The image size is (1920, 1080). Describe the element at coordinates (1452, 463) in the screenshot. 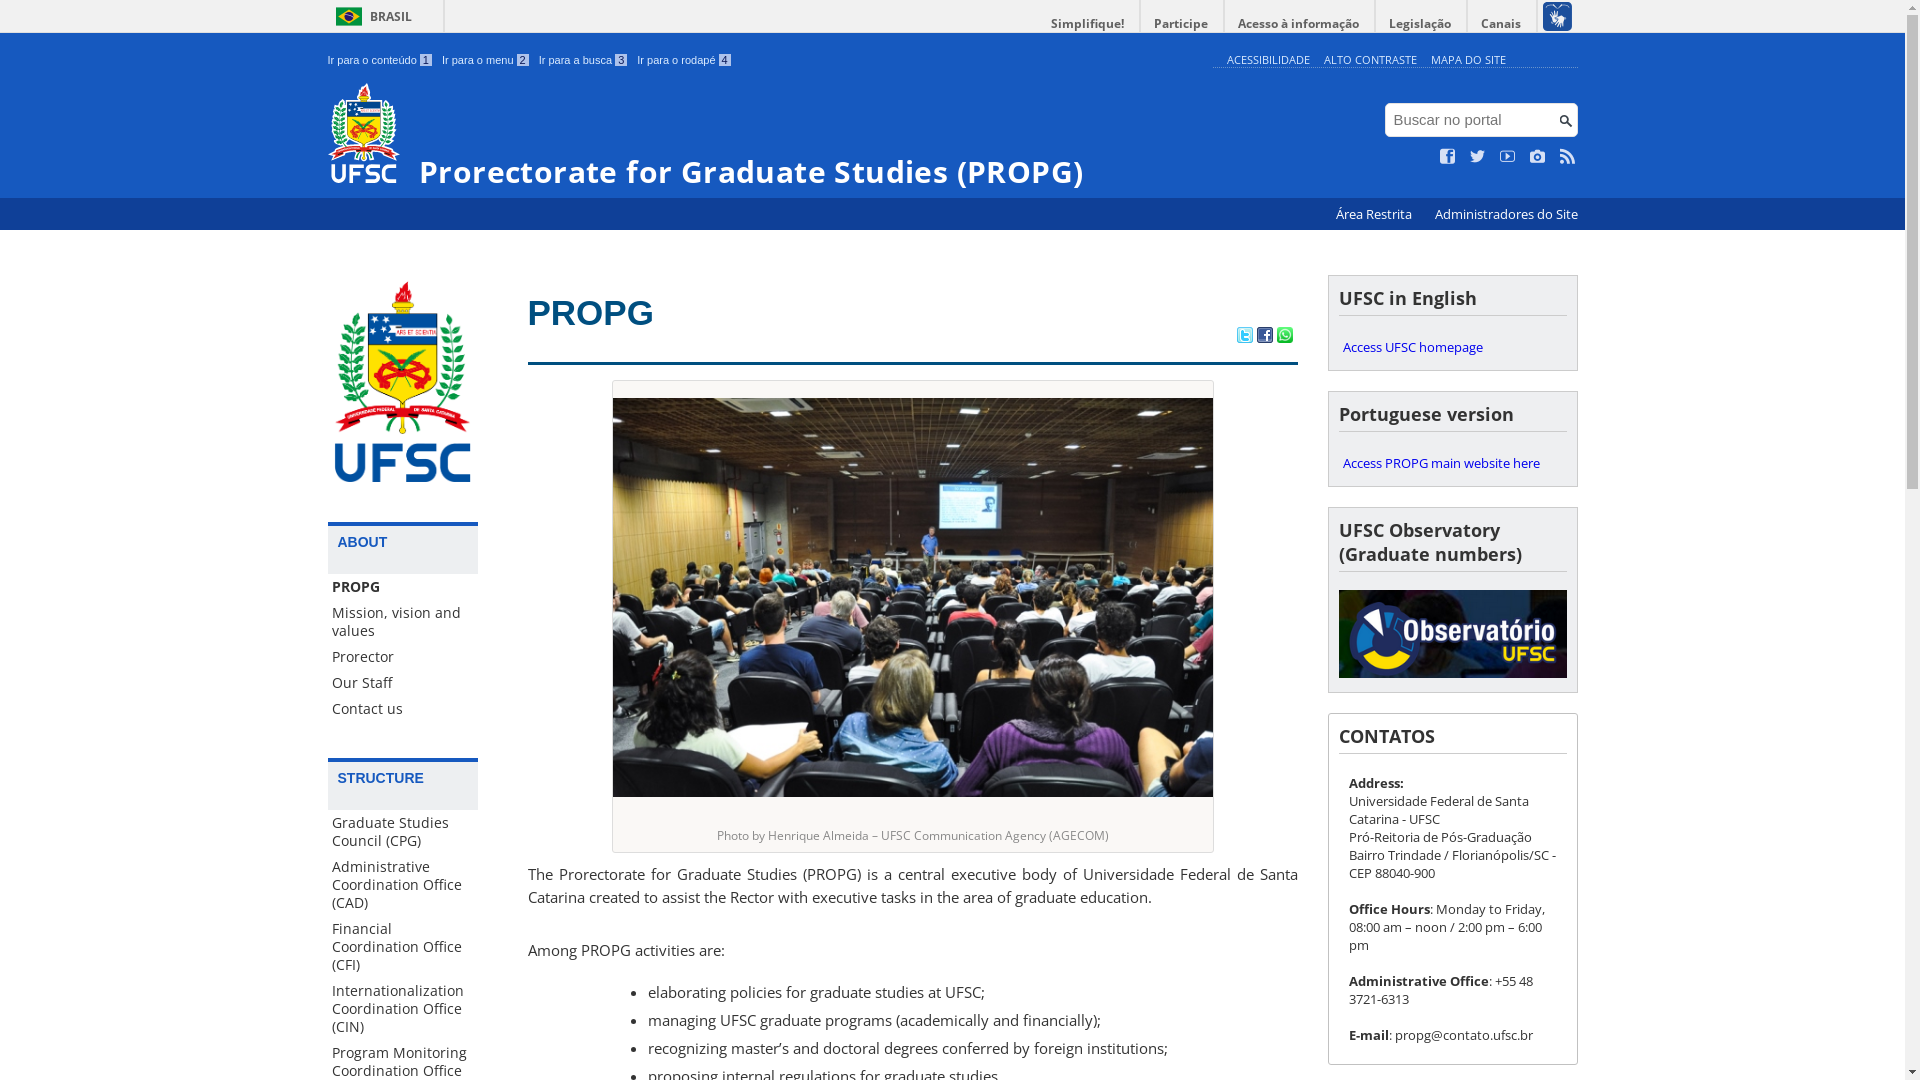

I see `Access PROPG main website here` at that location.